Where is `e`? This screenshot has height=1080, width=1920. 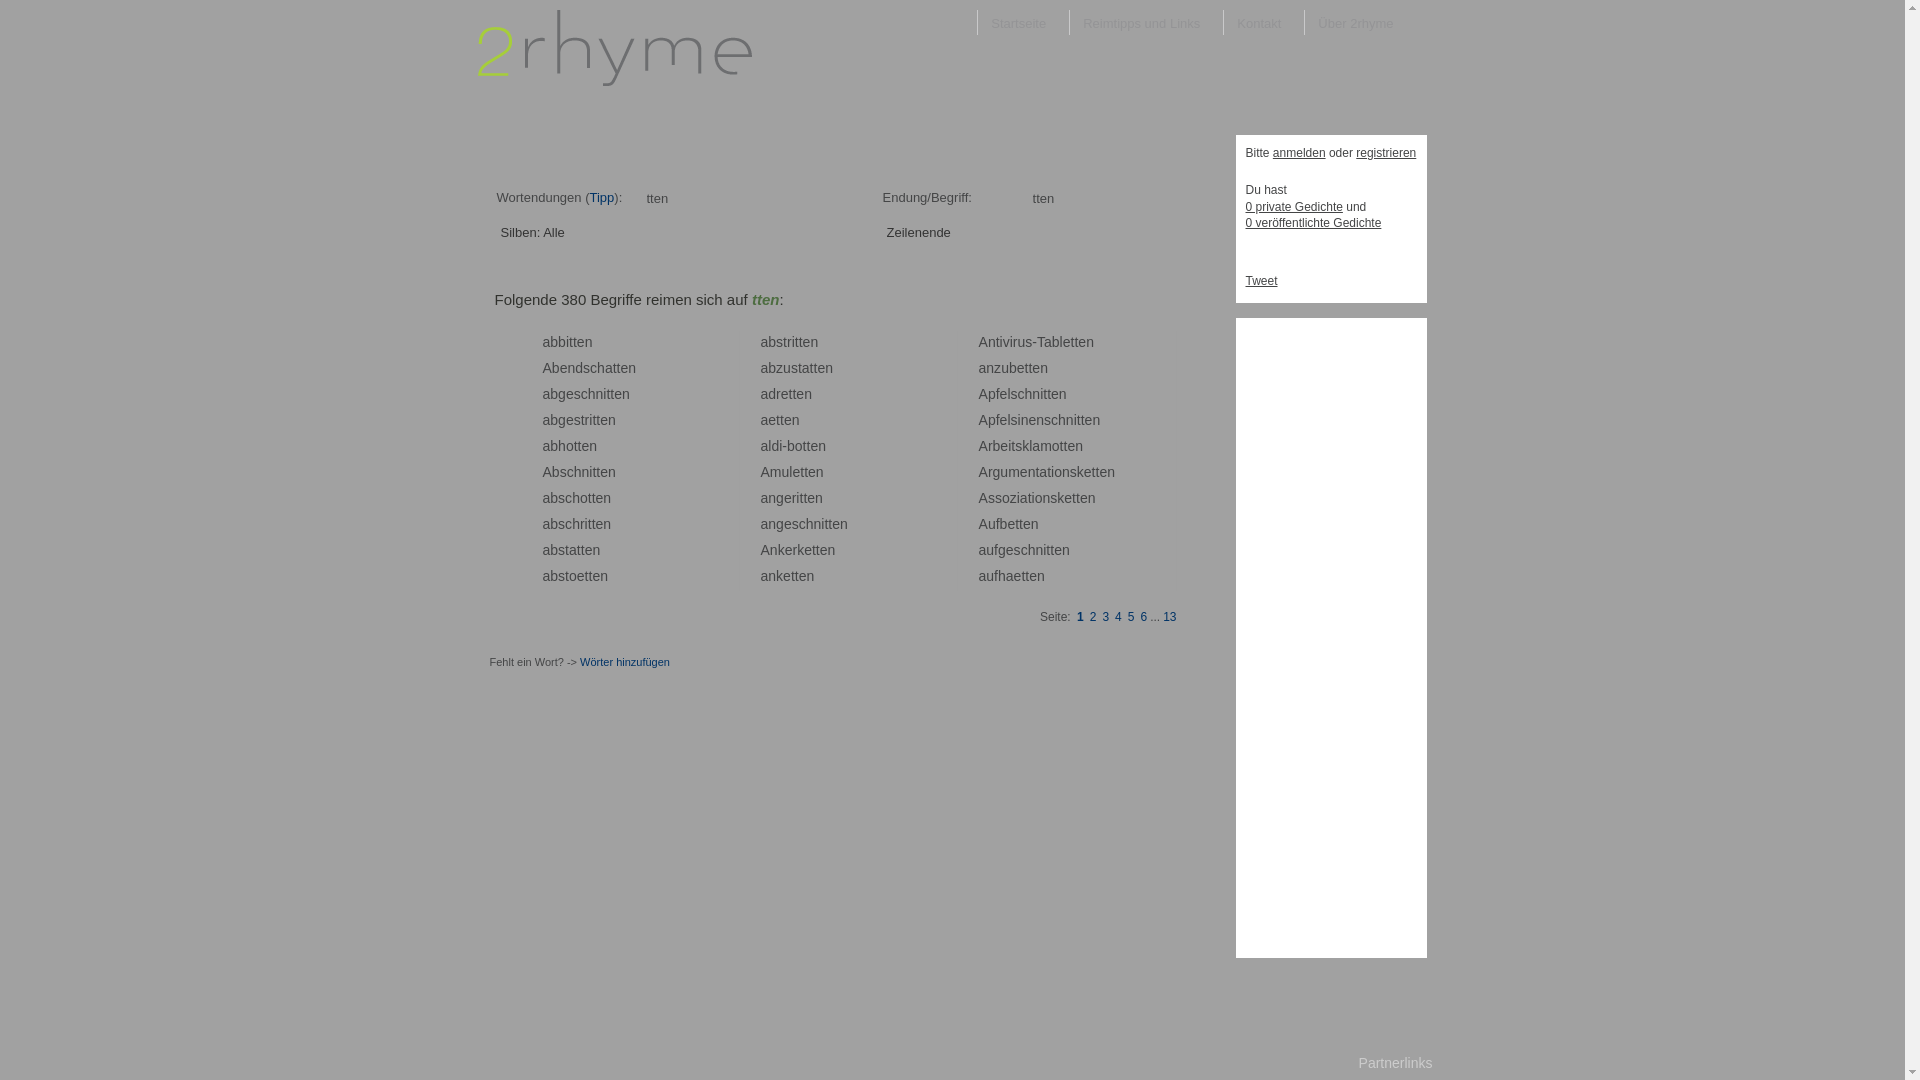 e is located at coordinates (624, 368).